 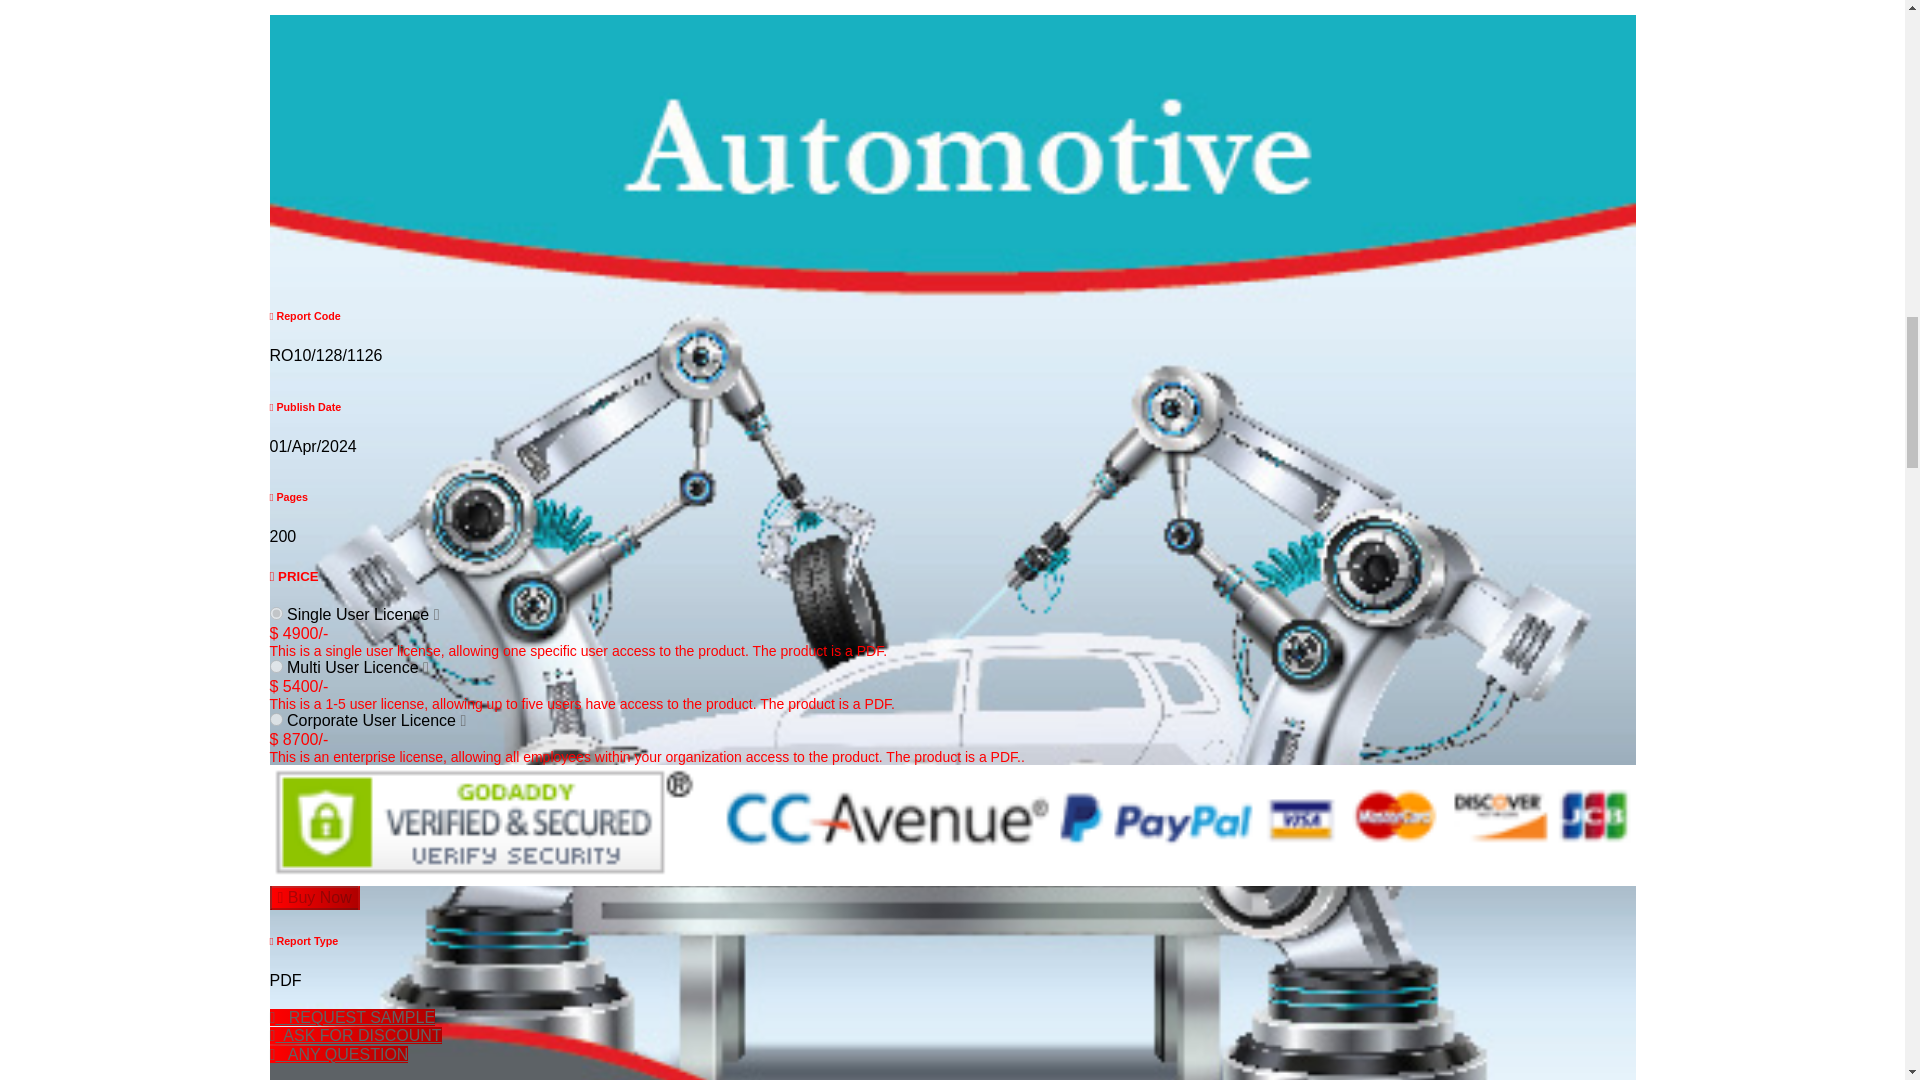 What do you see at coordinates (315, 898) in the screenshot?
I see `Buy Now` at bounding box center [315, 898].